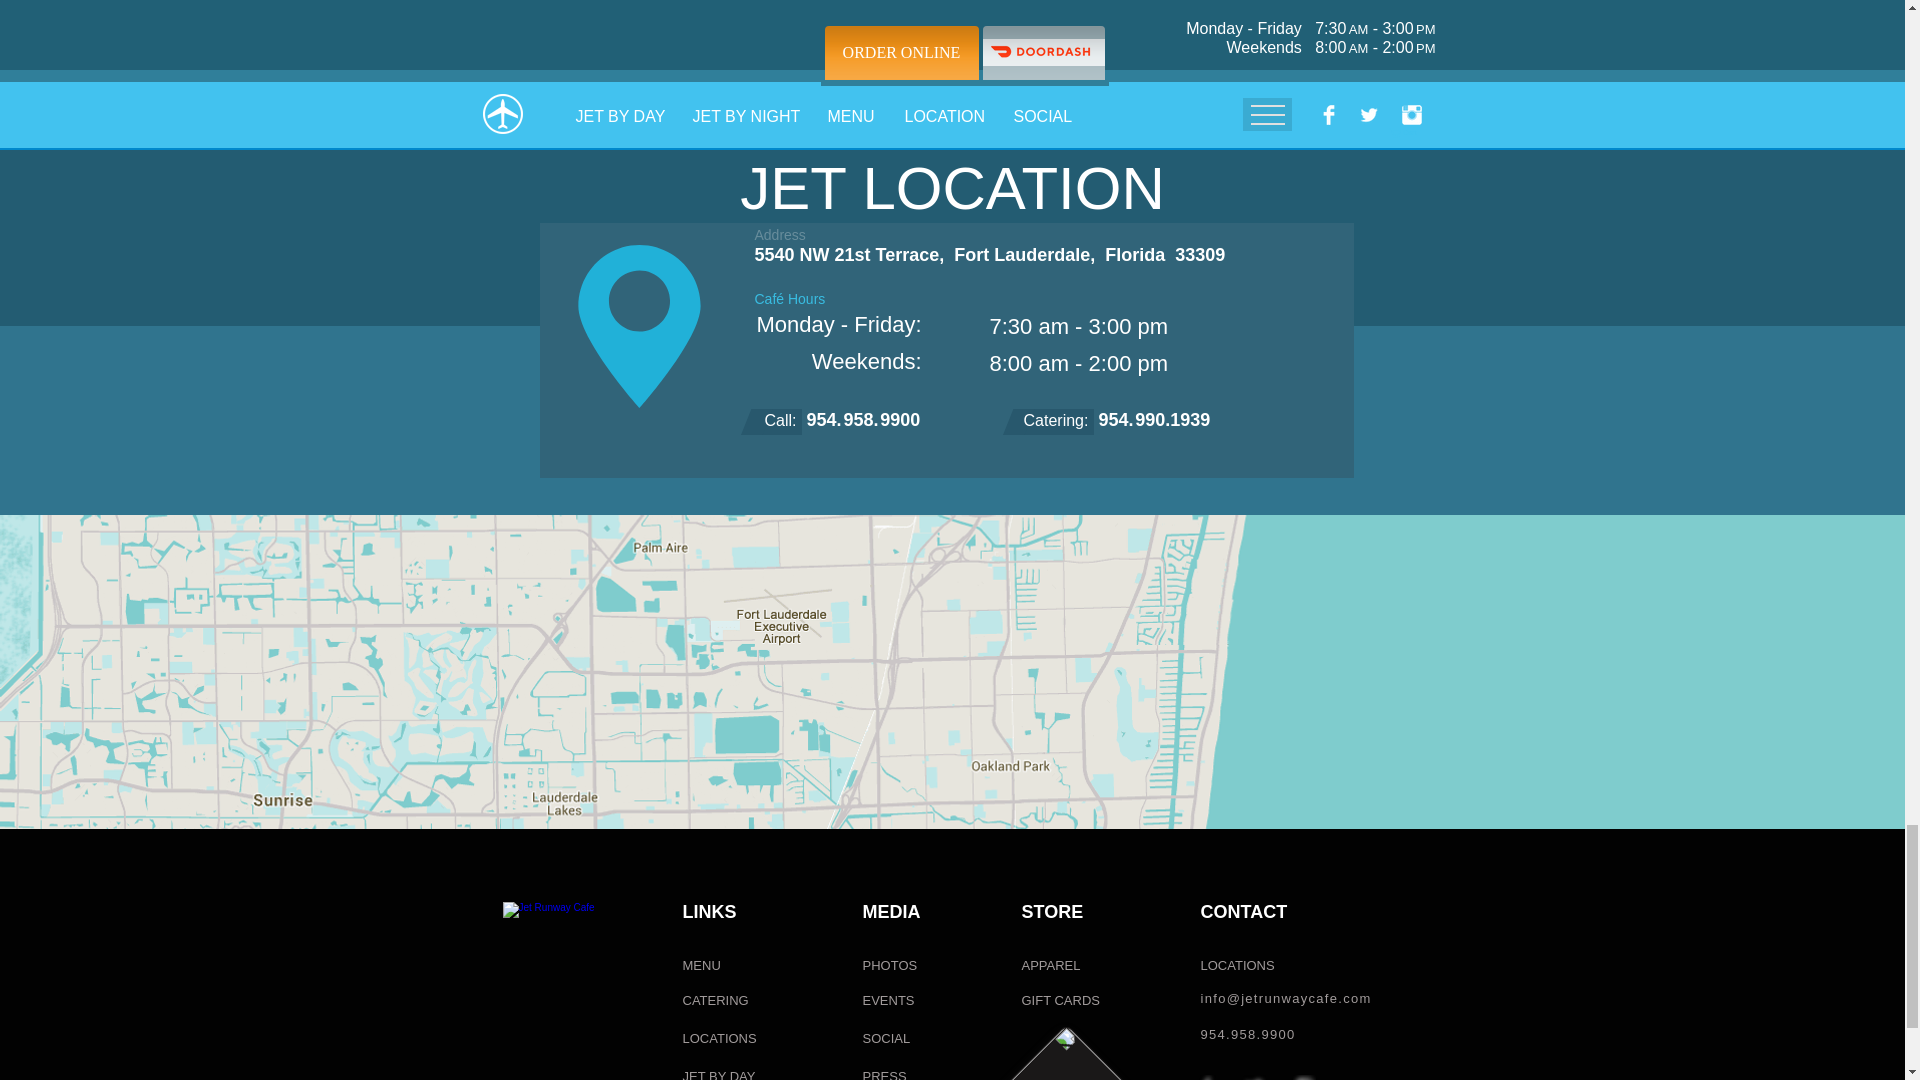  I want to click on APPAREL, so click(1052, 966).